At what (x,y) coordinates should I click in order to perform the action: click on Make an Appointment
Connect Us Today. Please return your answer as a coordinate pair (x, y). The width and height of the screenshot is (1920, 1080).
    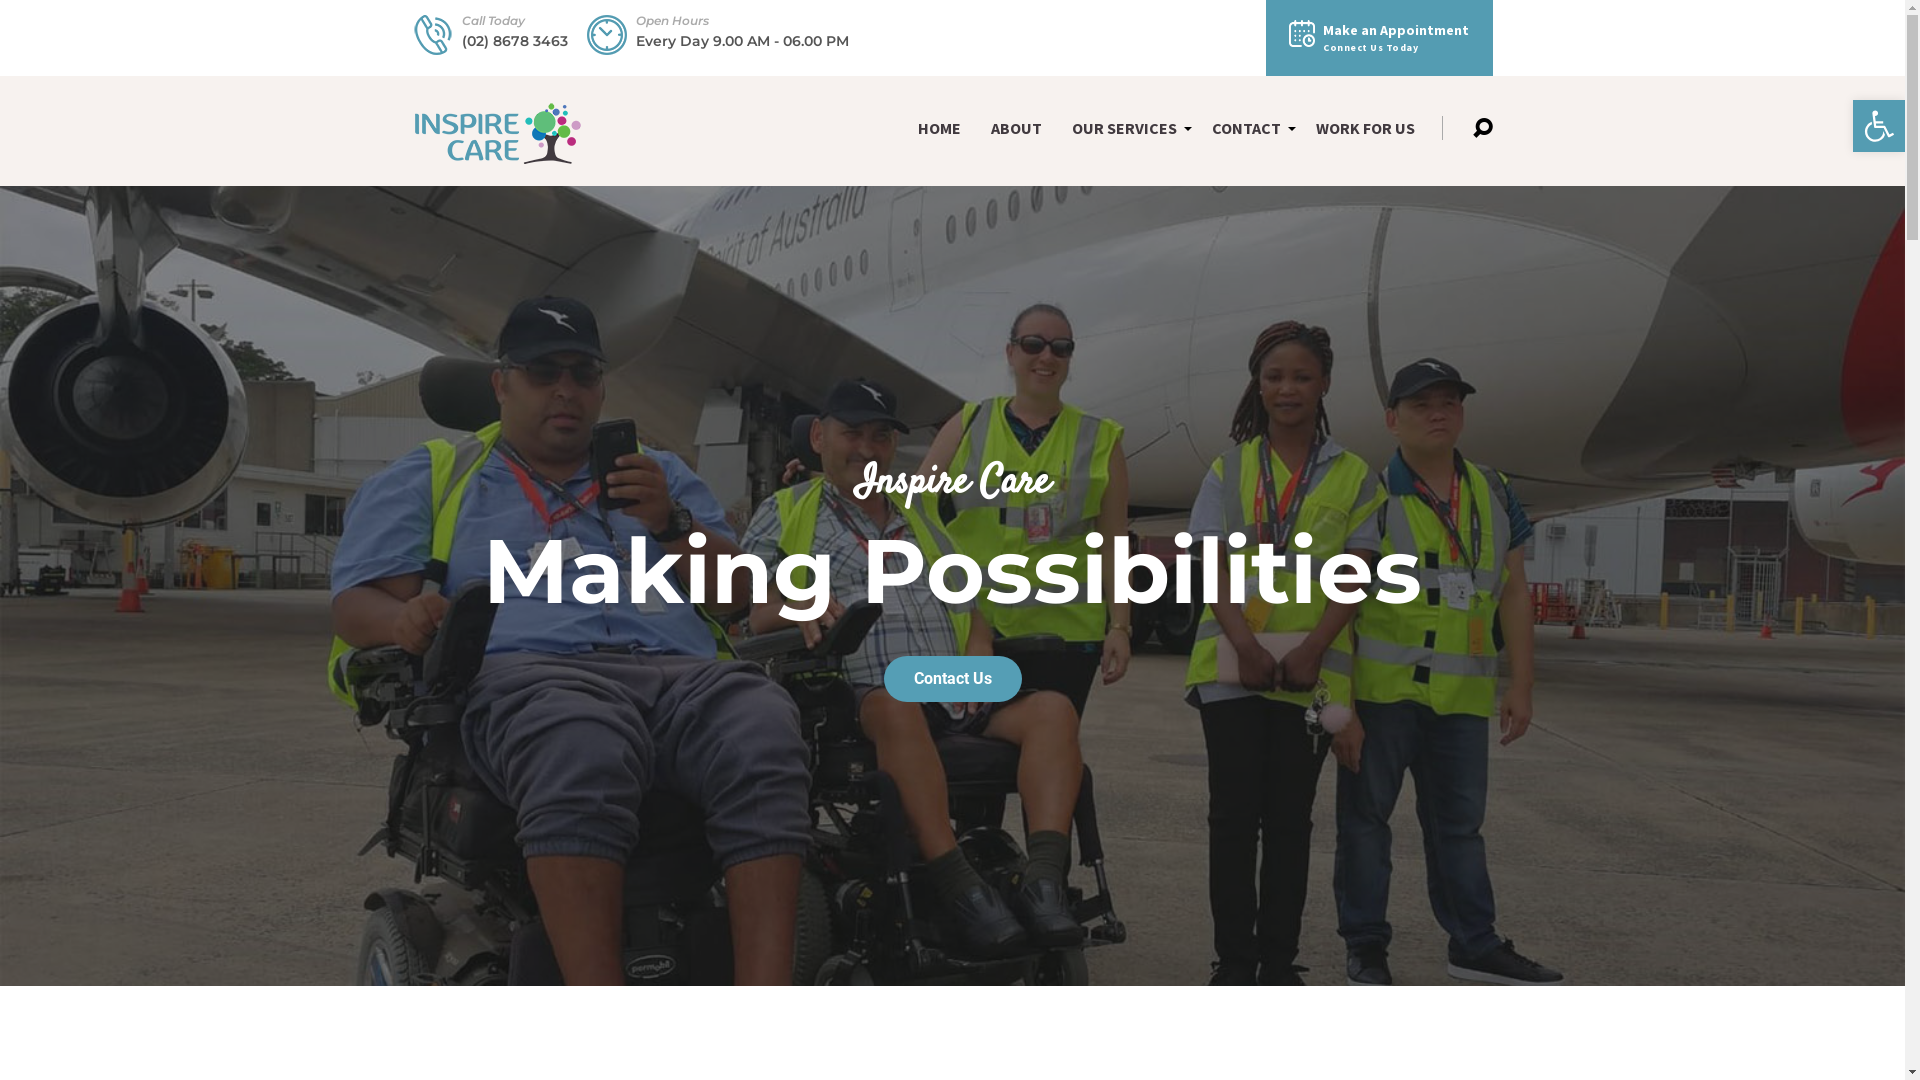
    Looking at the image, I should click on (1380, 38).